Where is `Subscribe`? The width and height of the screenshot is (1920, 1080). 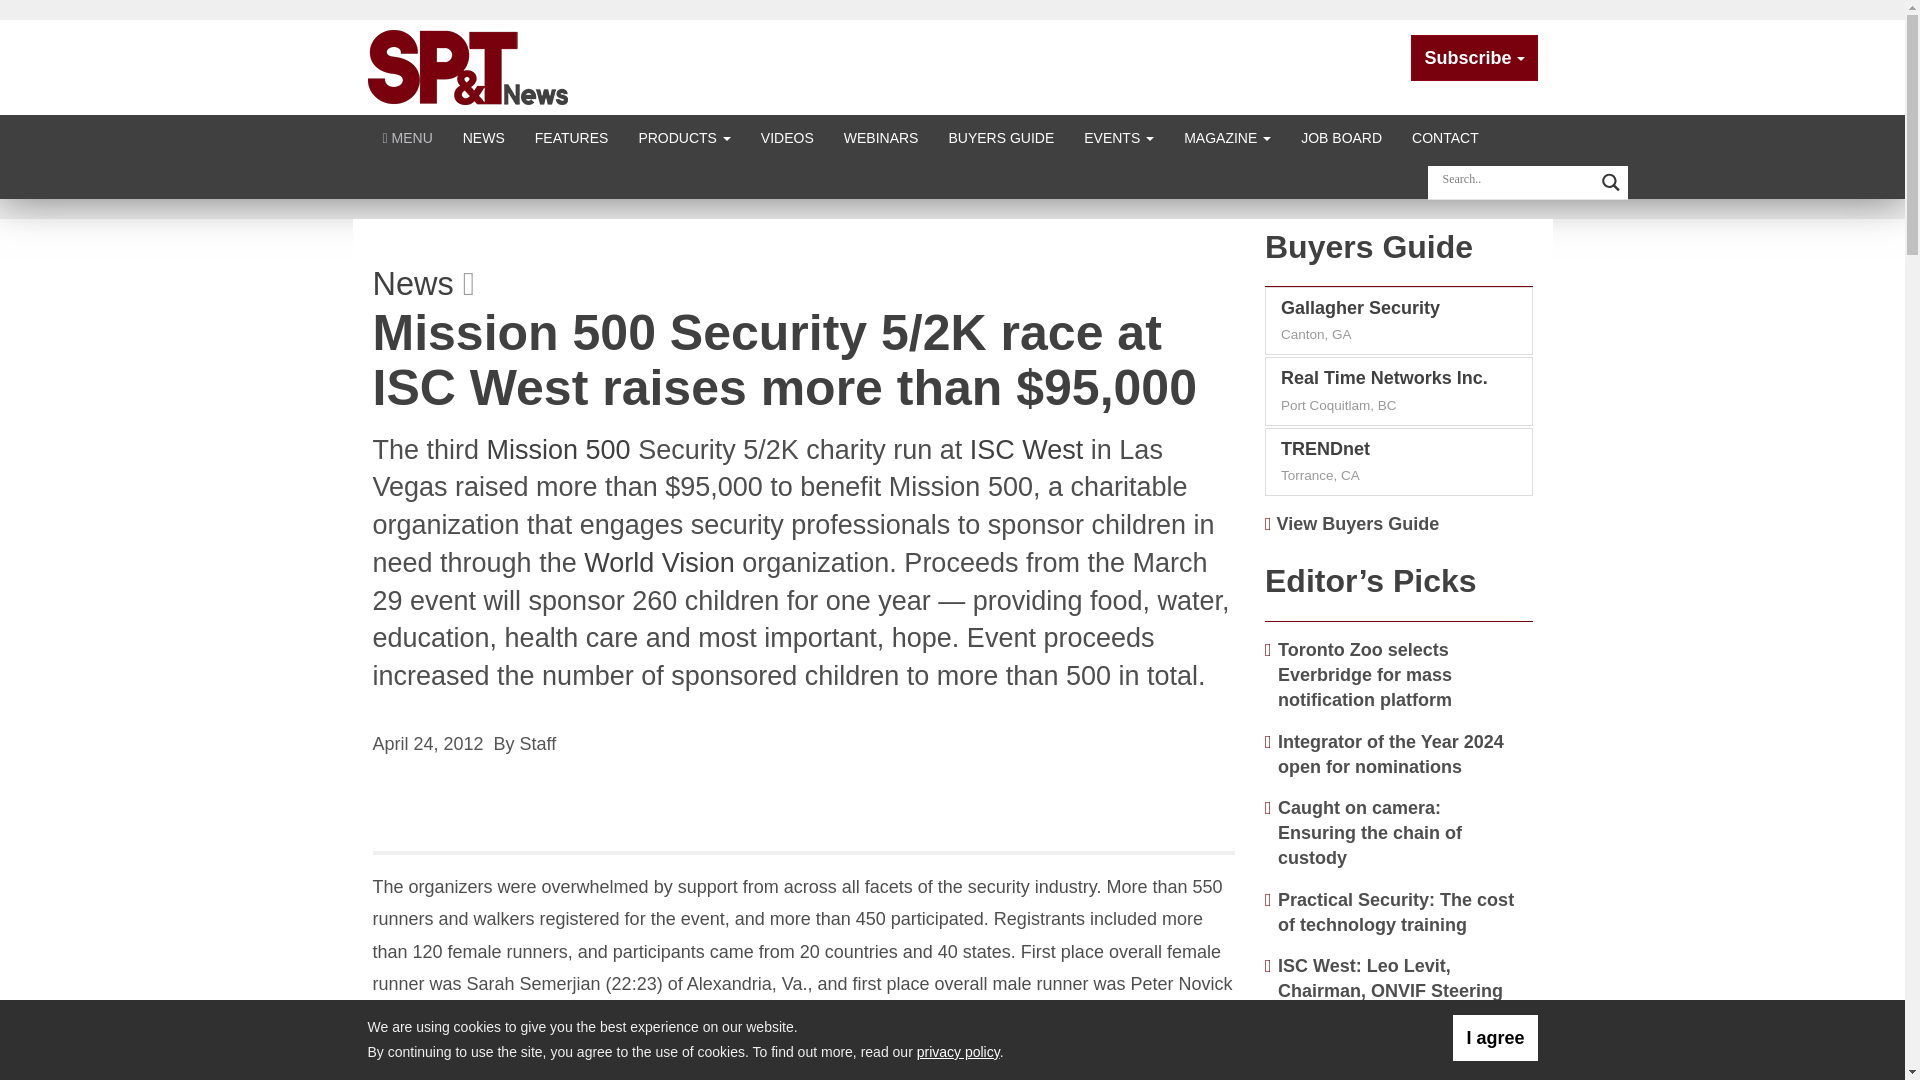 Subscribe is located at coordinates (1474, 58).